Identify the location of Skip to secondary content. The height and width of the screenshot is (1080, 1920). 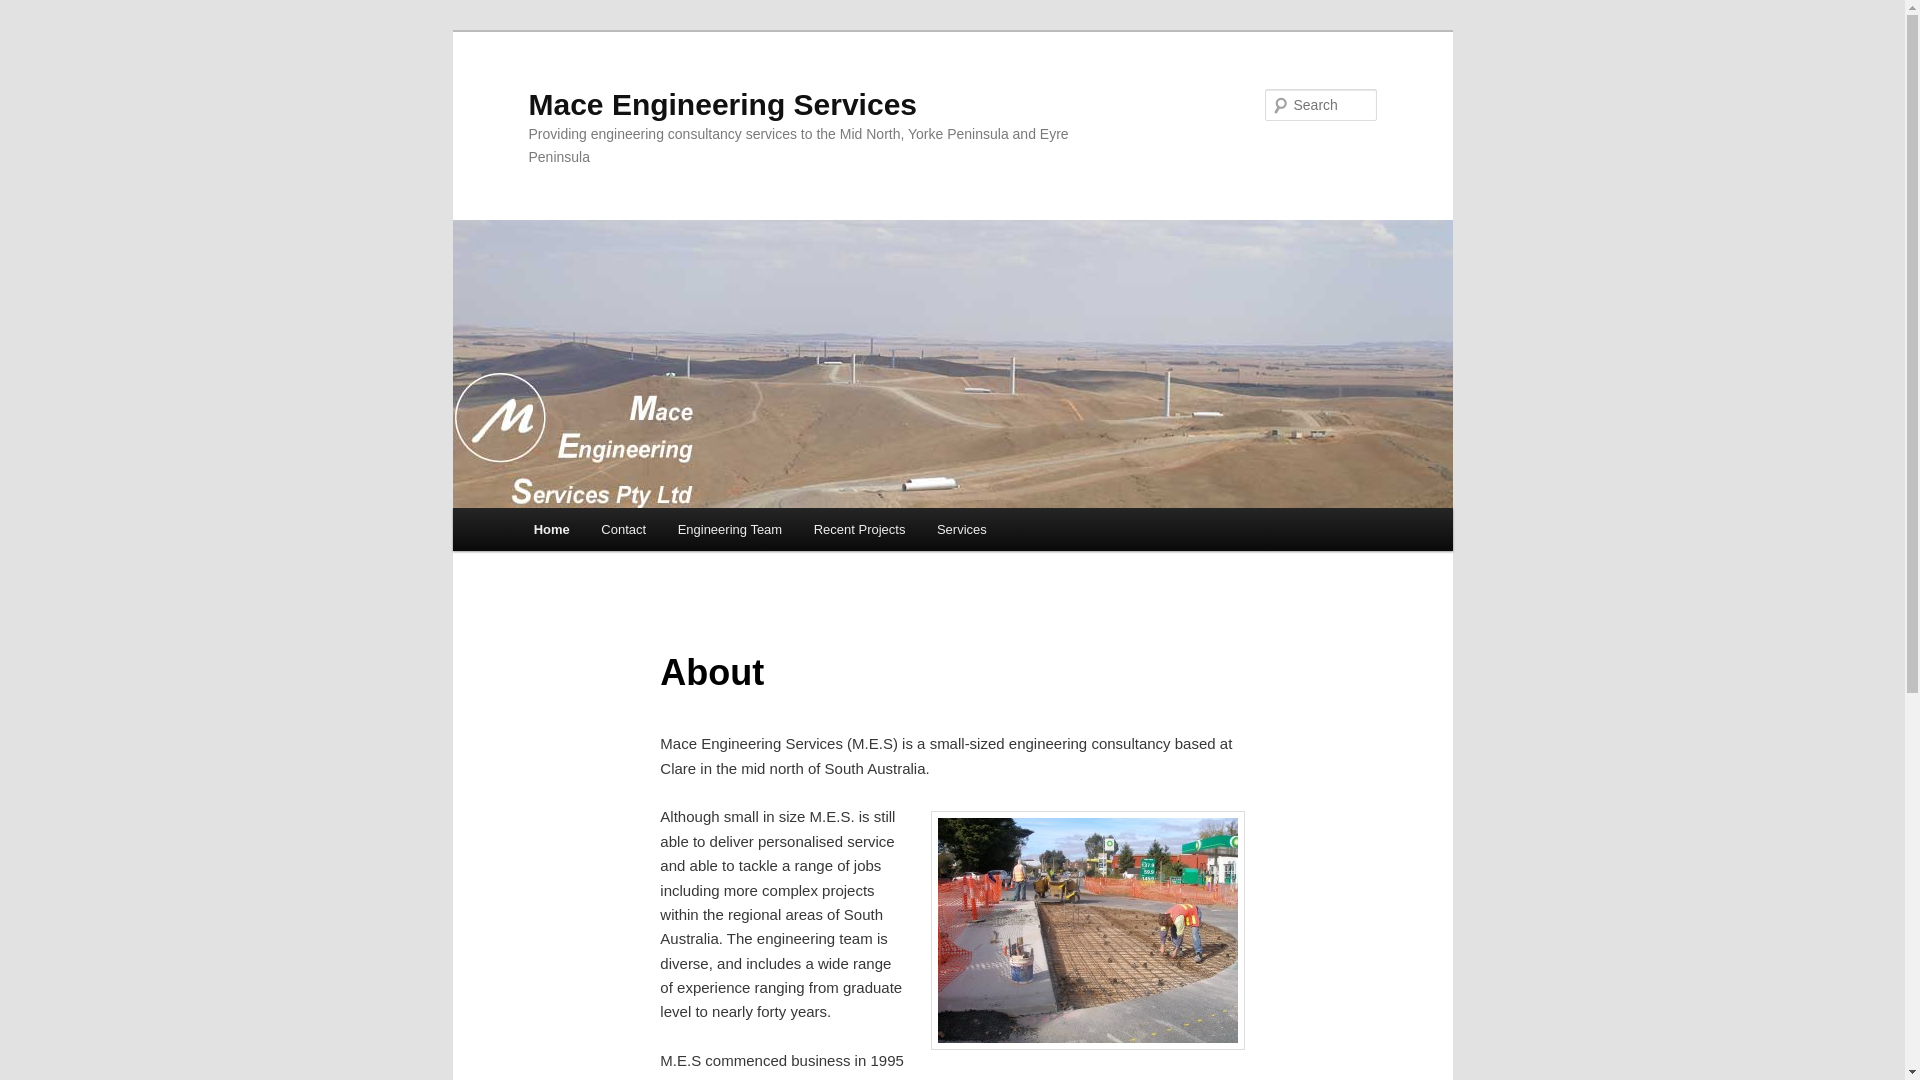
(632, 533).